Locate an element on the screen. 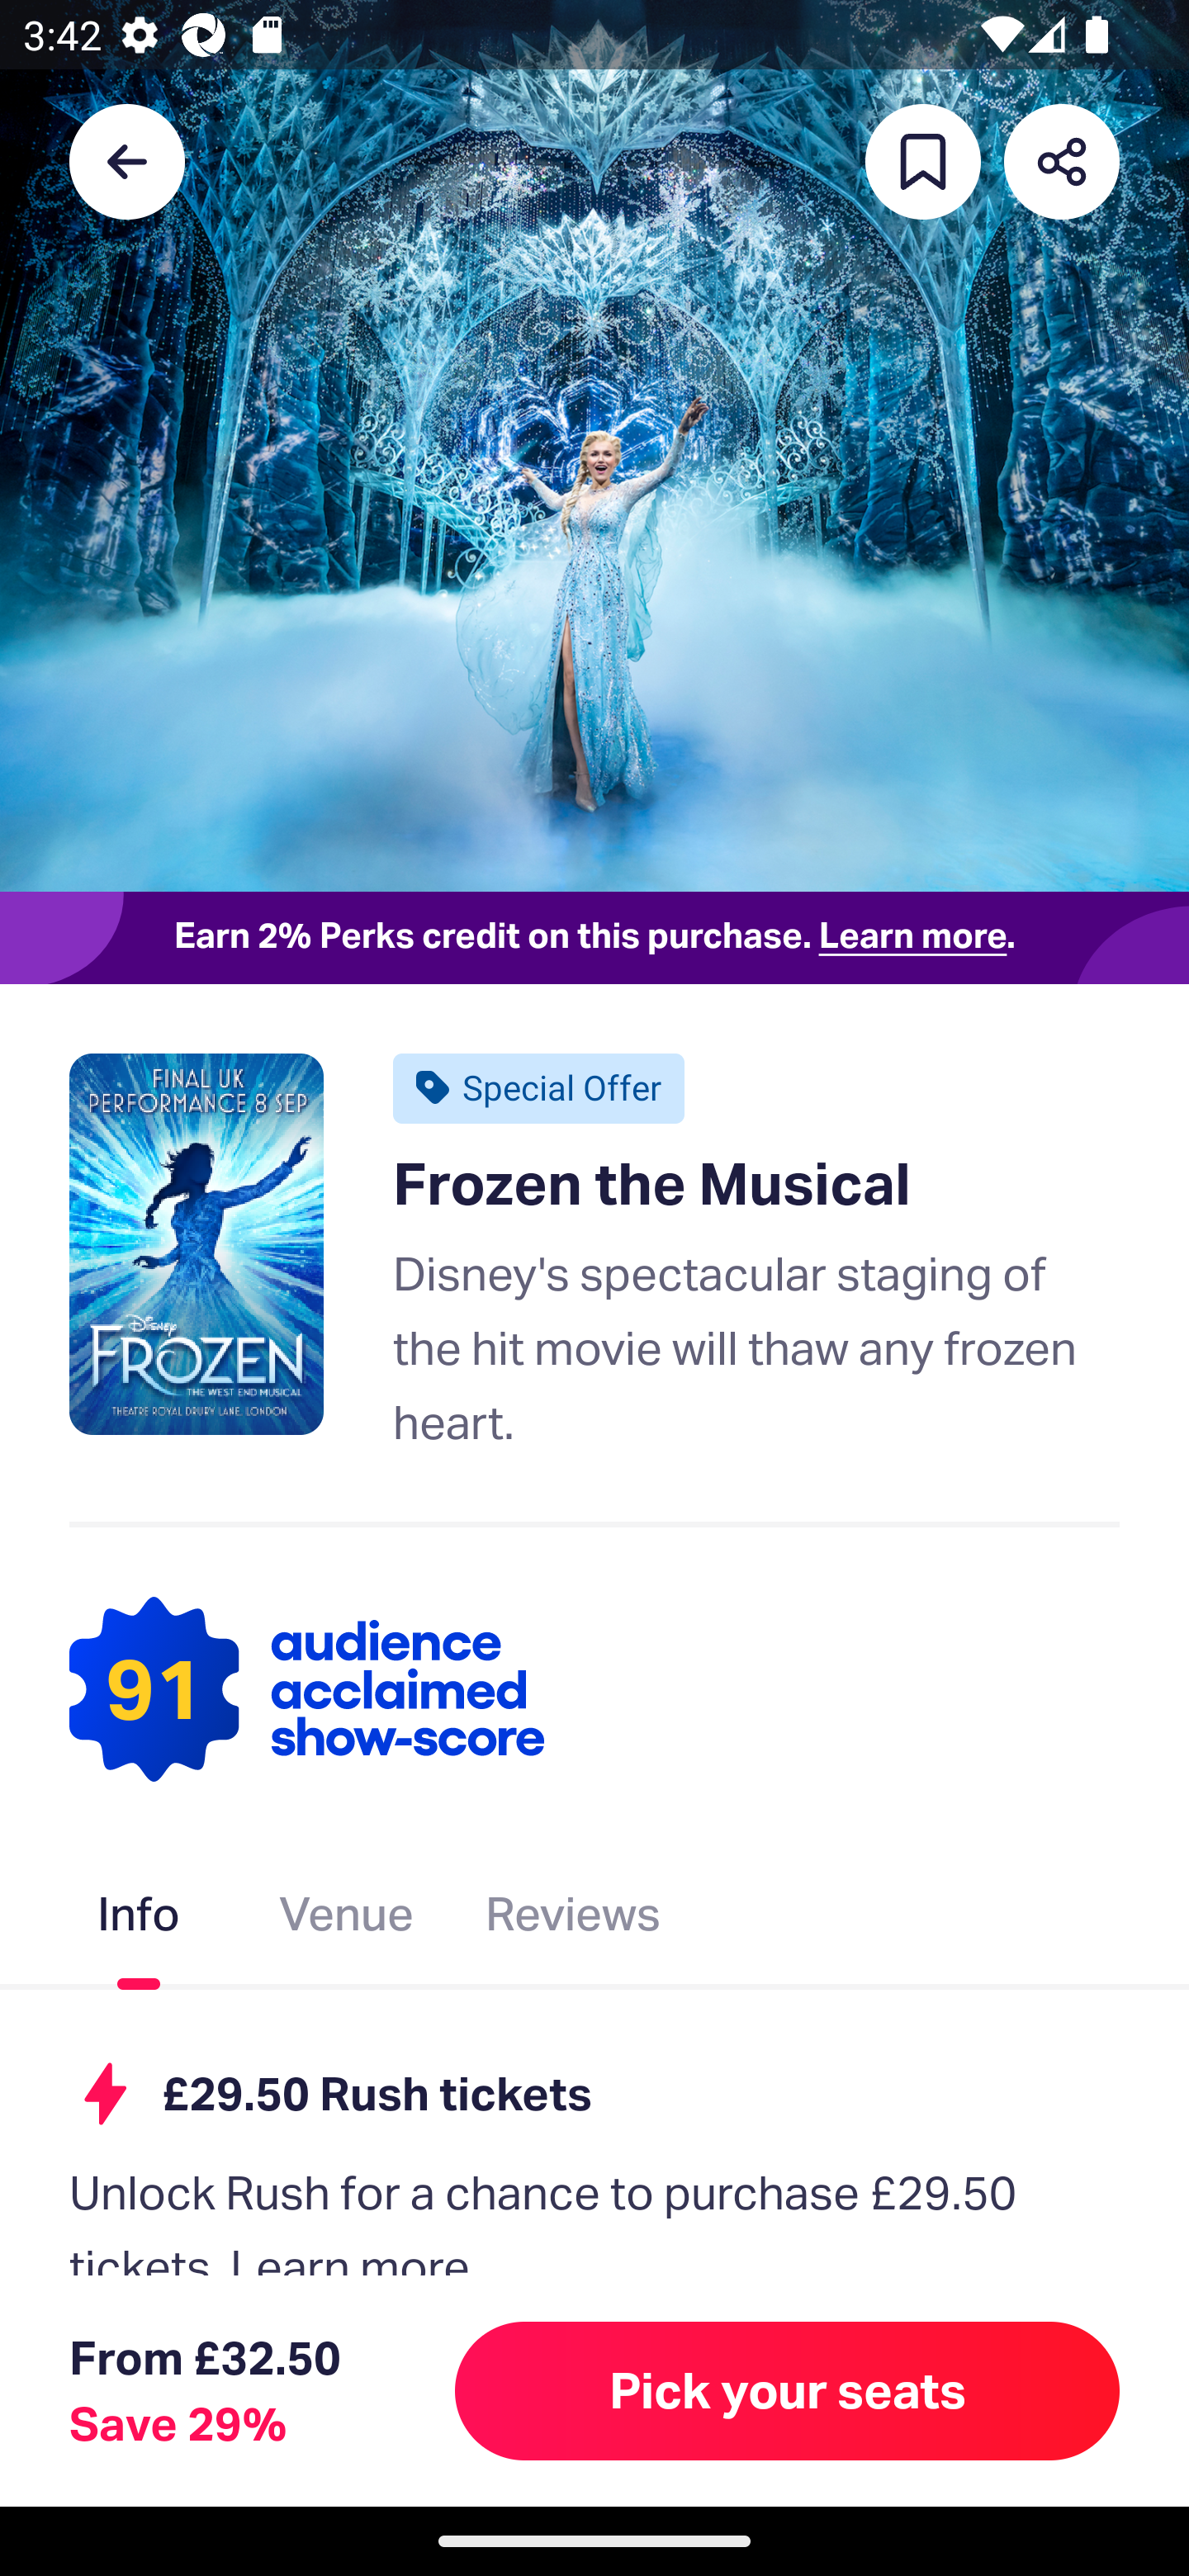 The image size is (1189, 2576). Earn 2% Perks credit on this purchase. Learn more. is located at coordinates (594, 937).